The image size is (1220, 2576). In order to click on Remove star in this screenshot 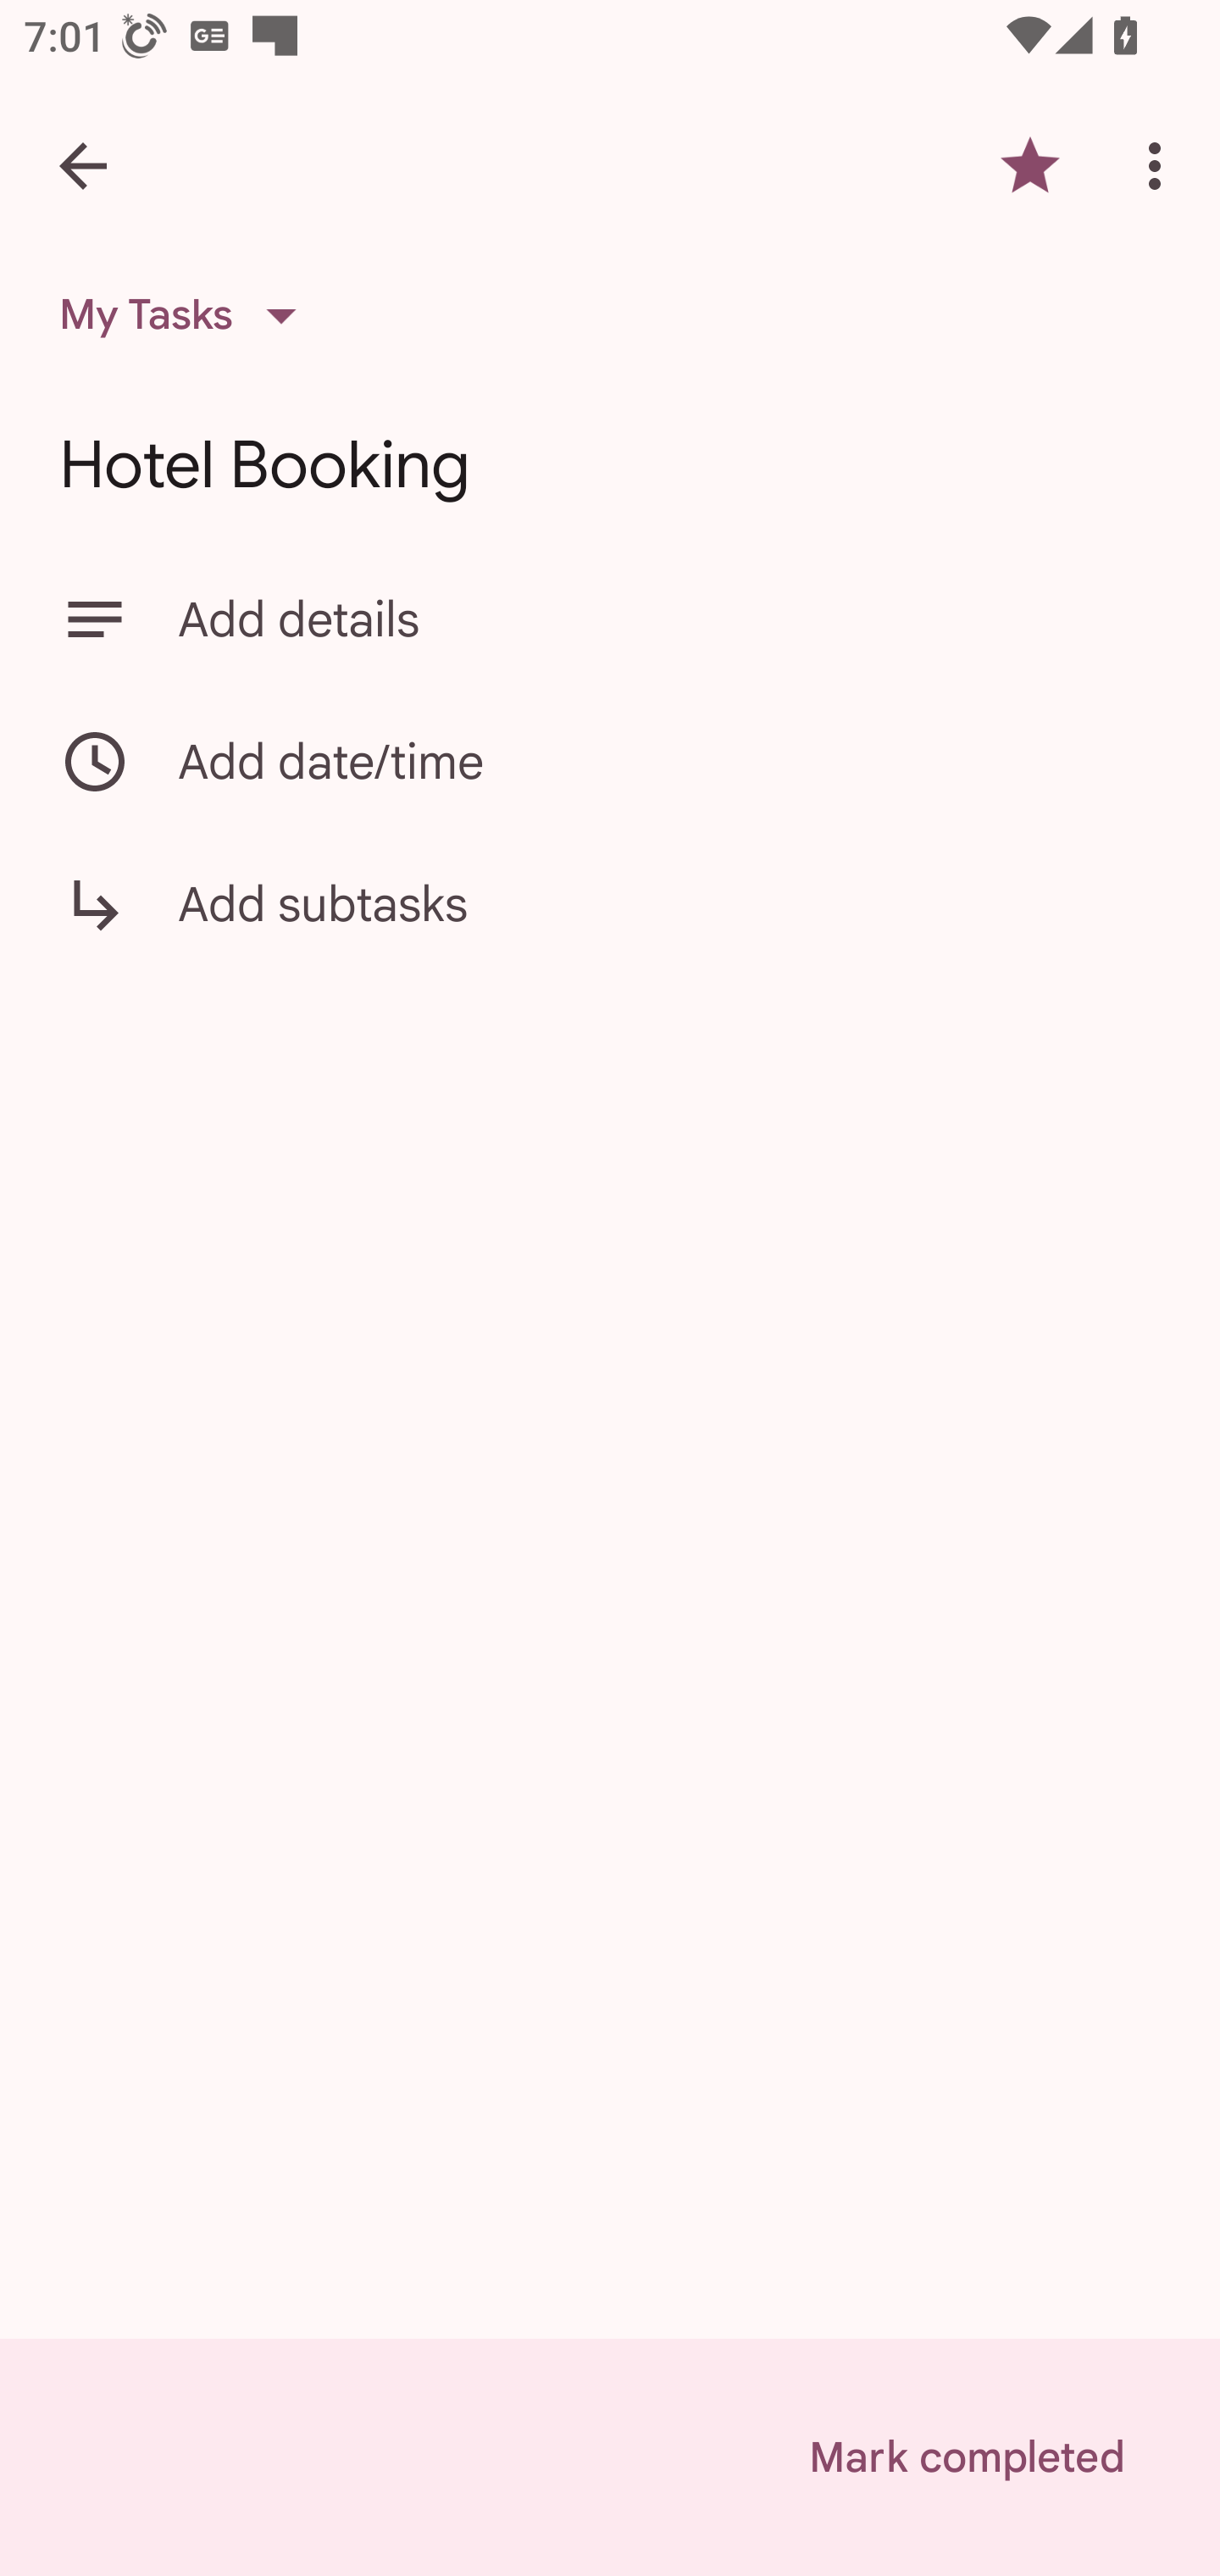, I will do `click(1030, 166)`.